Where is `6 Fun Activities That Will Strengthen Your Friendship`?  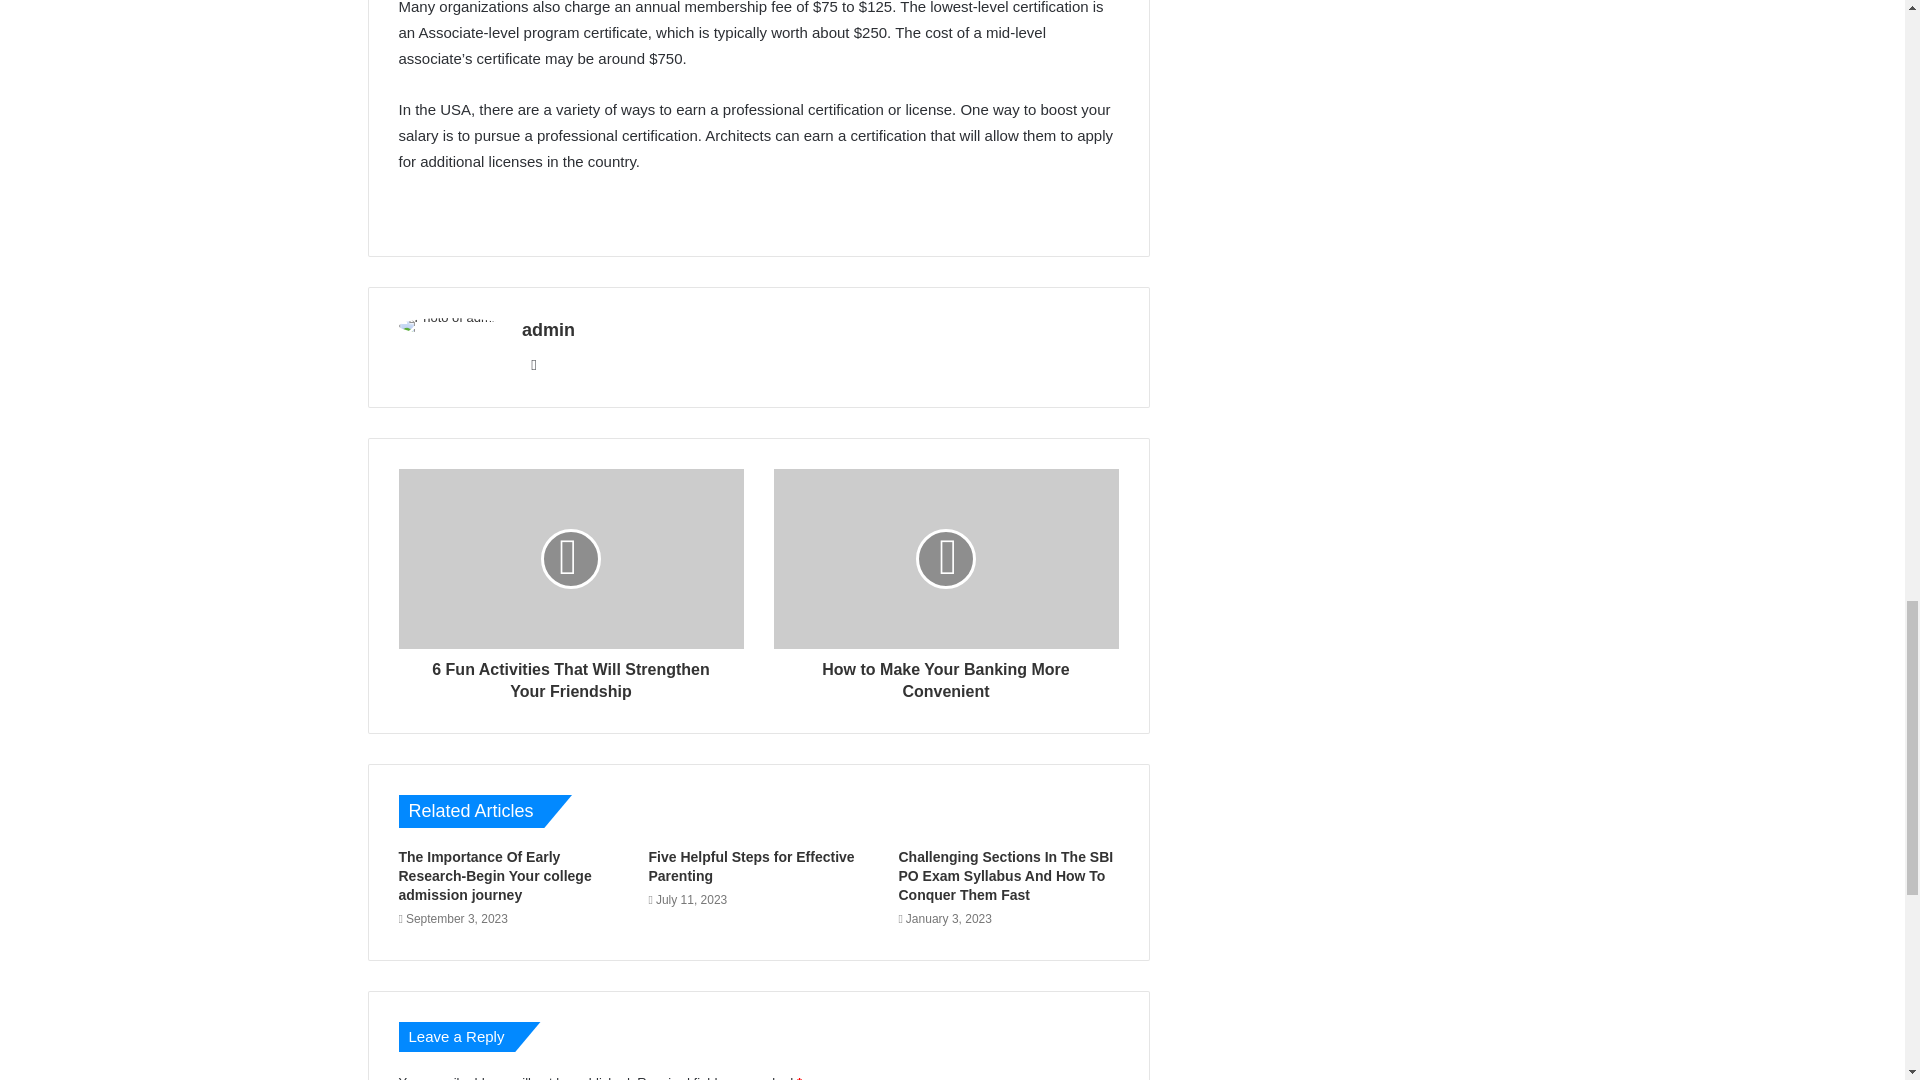
6 Fun Activities That Will Strengthen Your Friendship is located at coordinates (570, 676).